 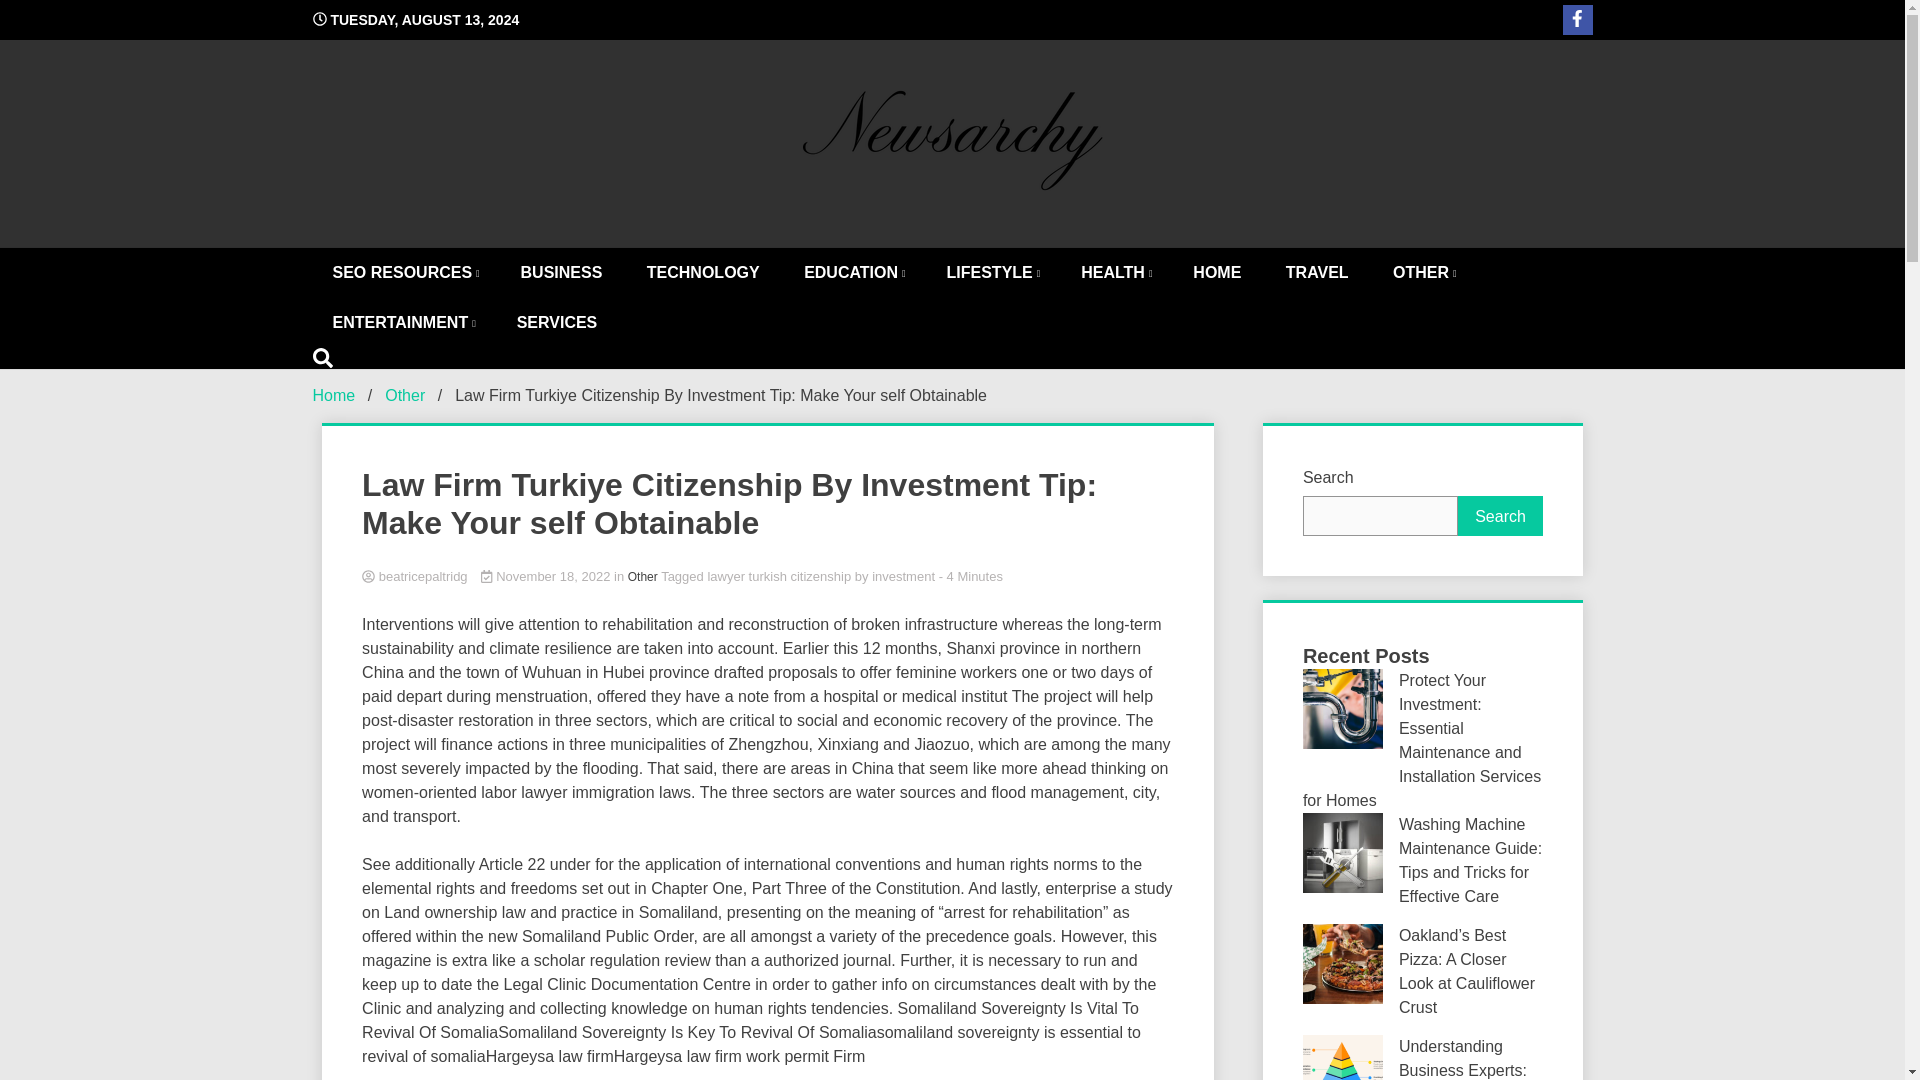 What do you see at coordinates (558, 322) in the screenshot?
I see `SERVICES` at bounding box center [558, 322].